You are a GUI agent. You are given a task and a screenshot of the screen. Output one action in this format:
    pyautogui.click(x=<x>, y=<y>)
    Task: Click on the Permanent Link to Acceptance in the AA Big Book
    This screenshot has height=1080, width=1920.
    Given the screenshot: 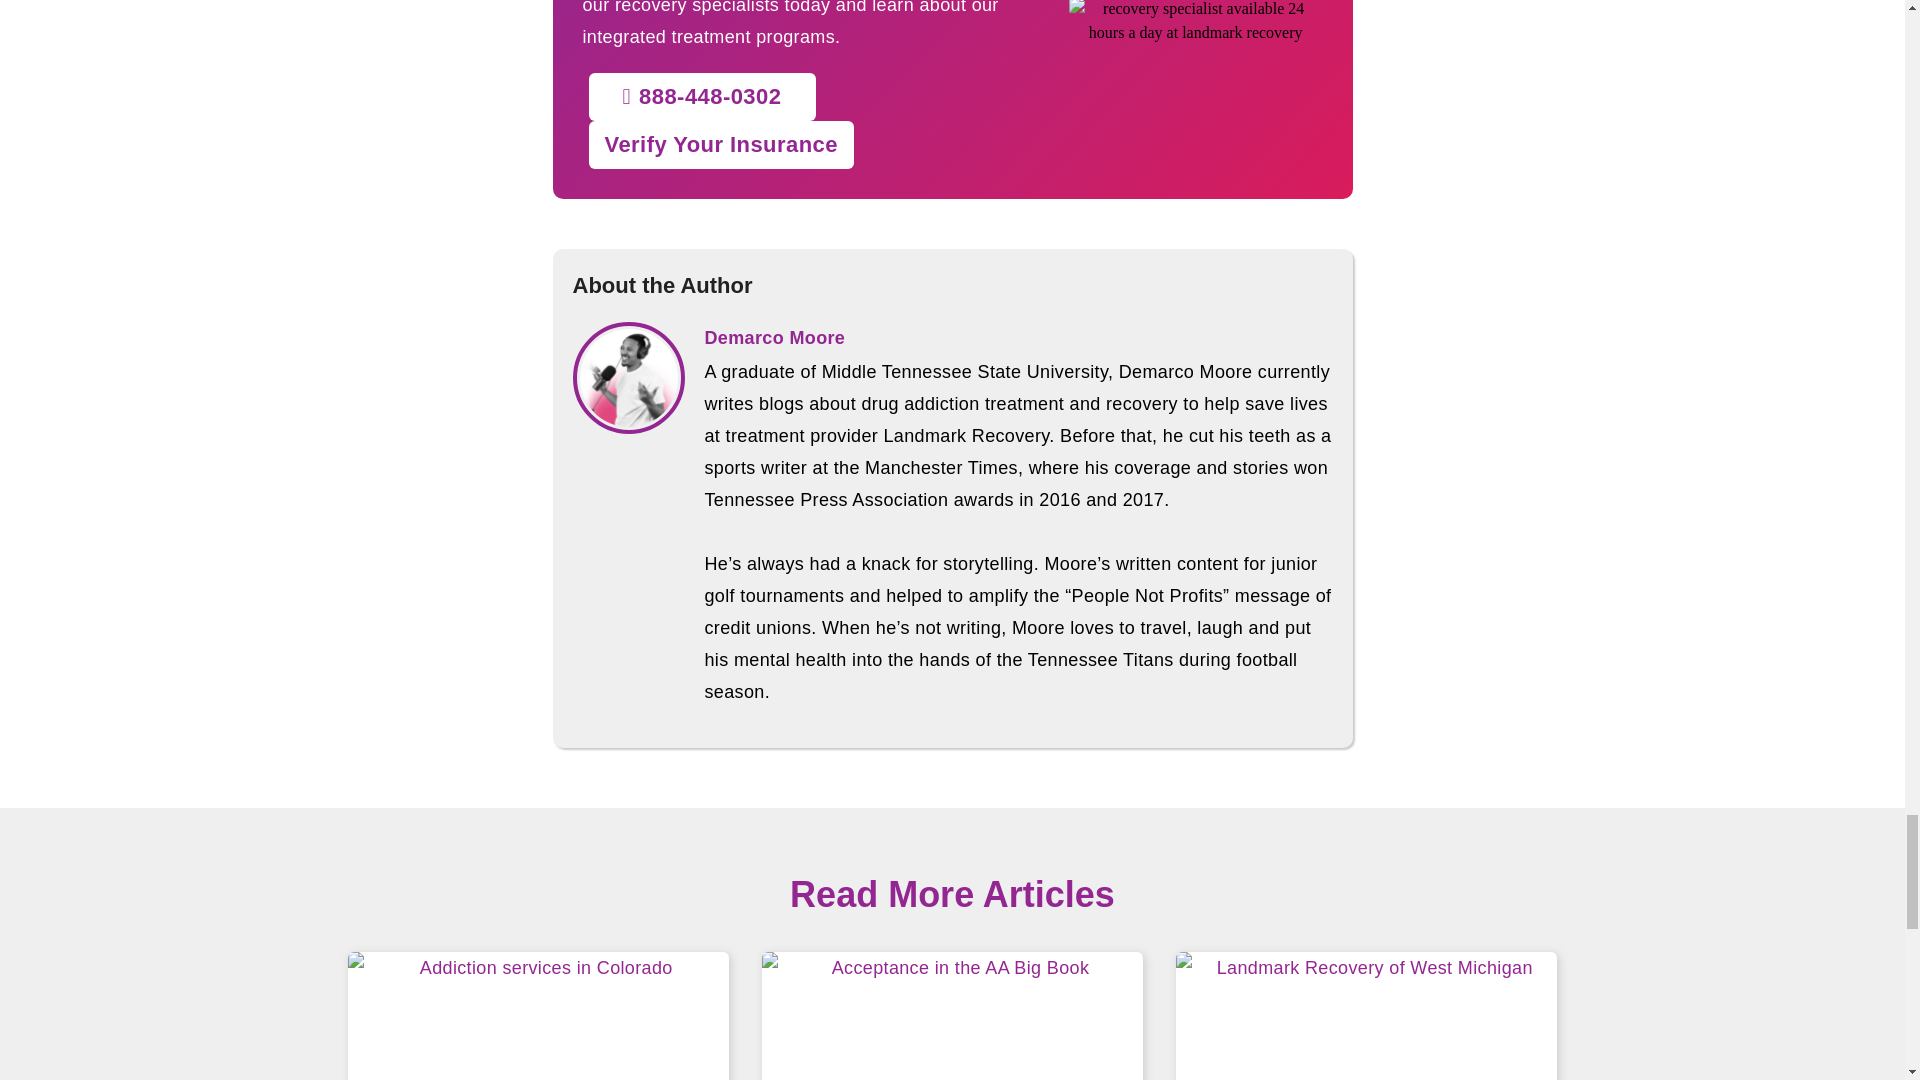 What is the action you would take?
    pyautogui.click(x=952, y=1016)
    